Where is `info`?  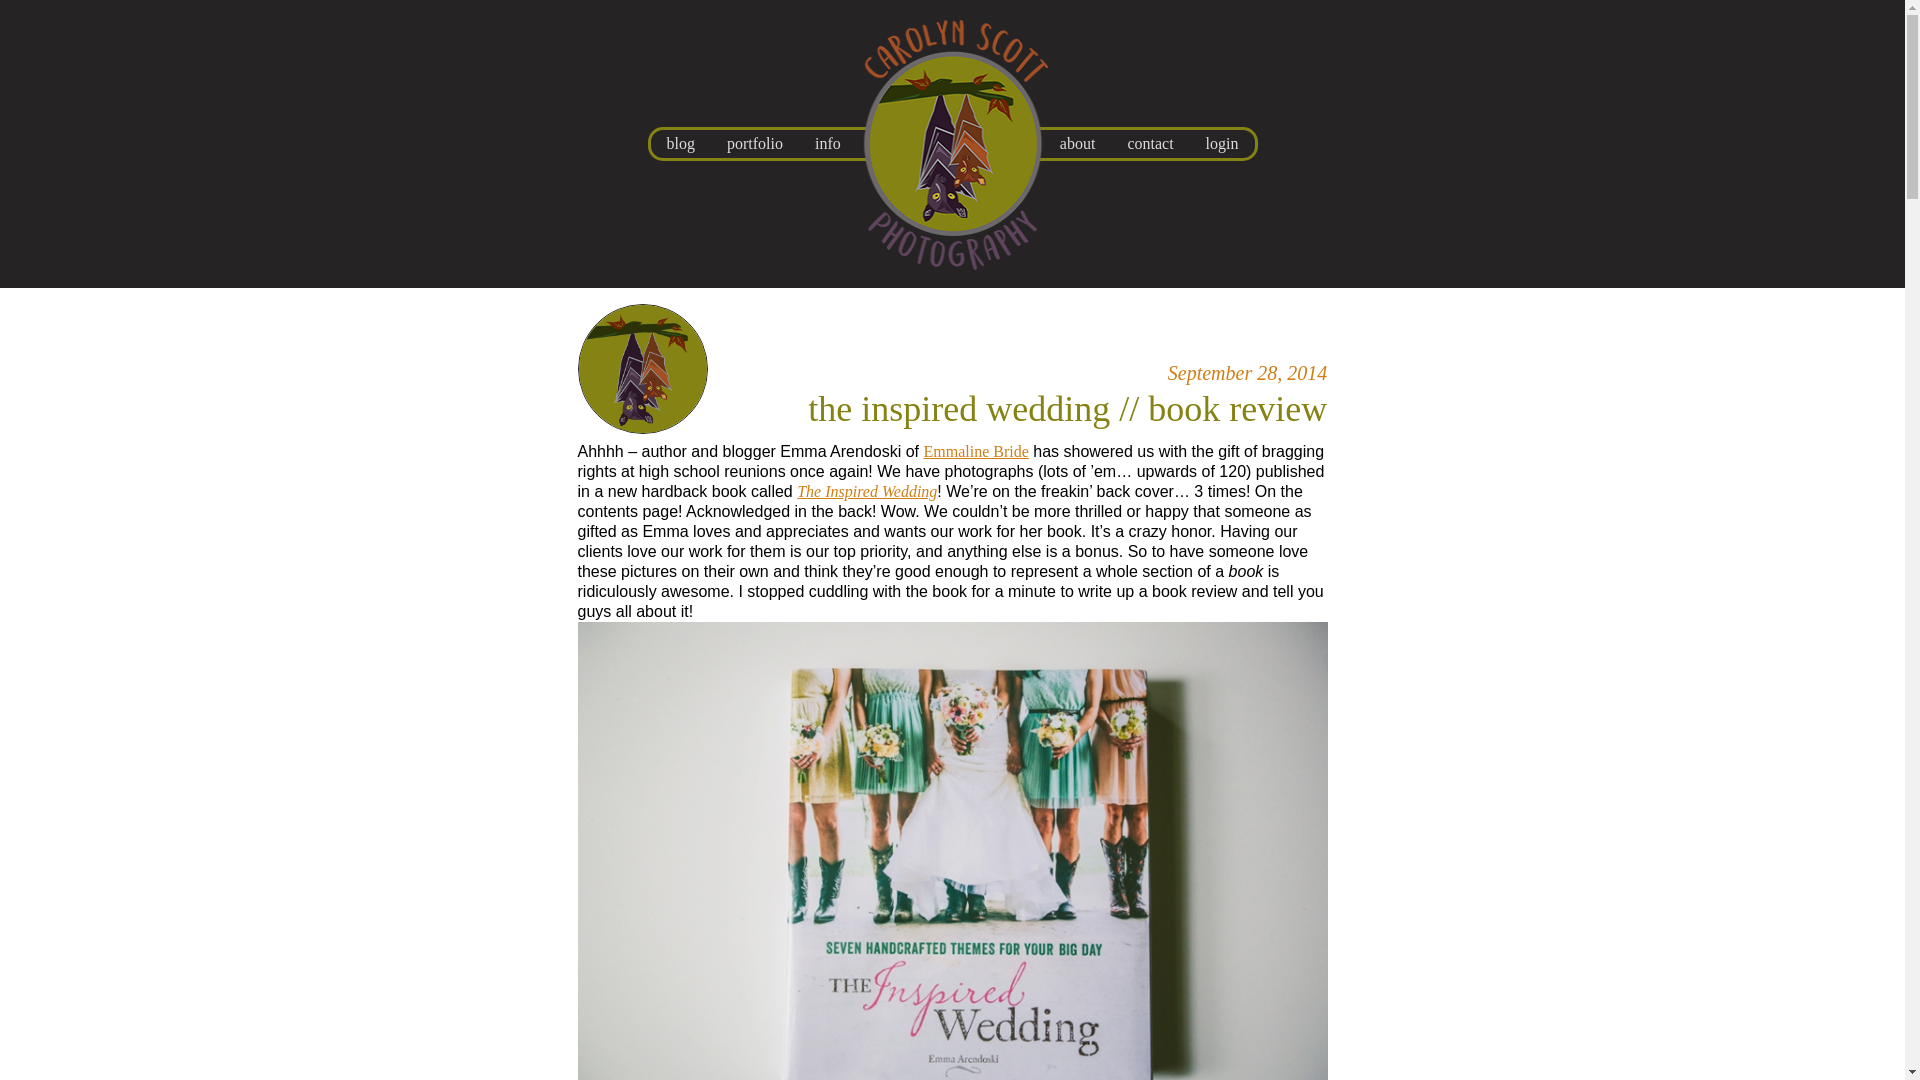
info is located at coordinates (827, 143).